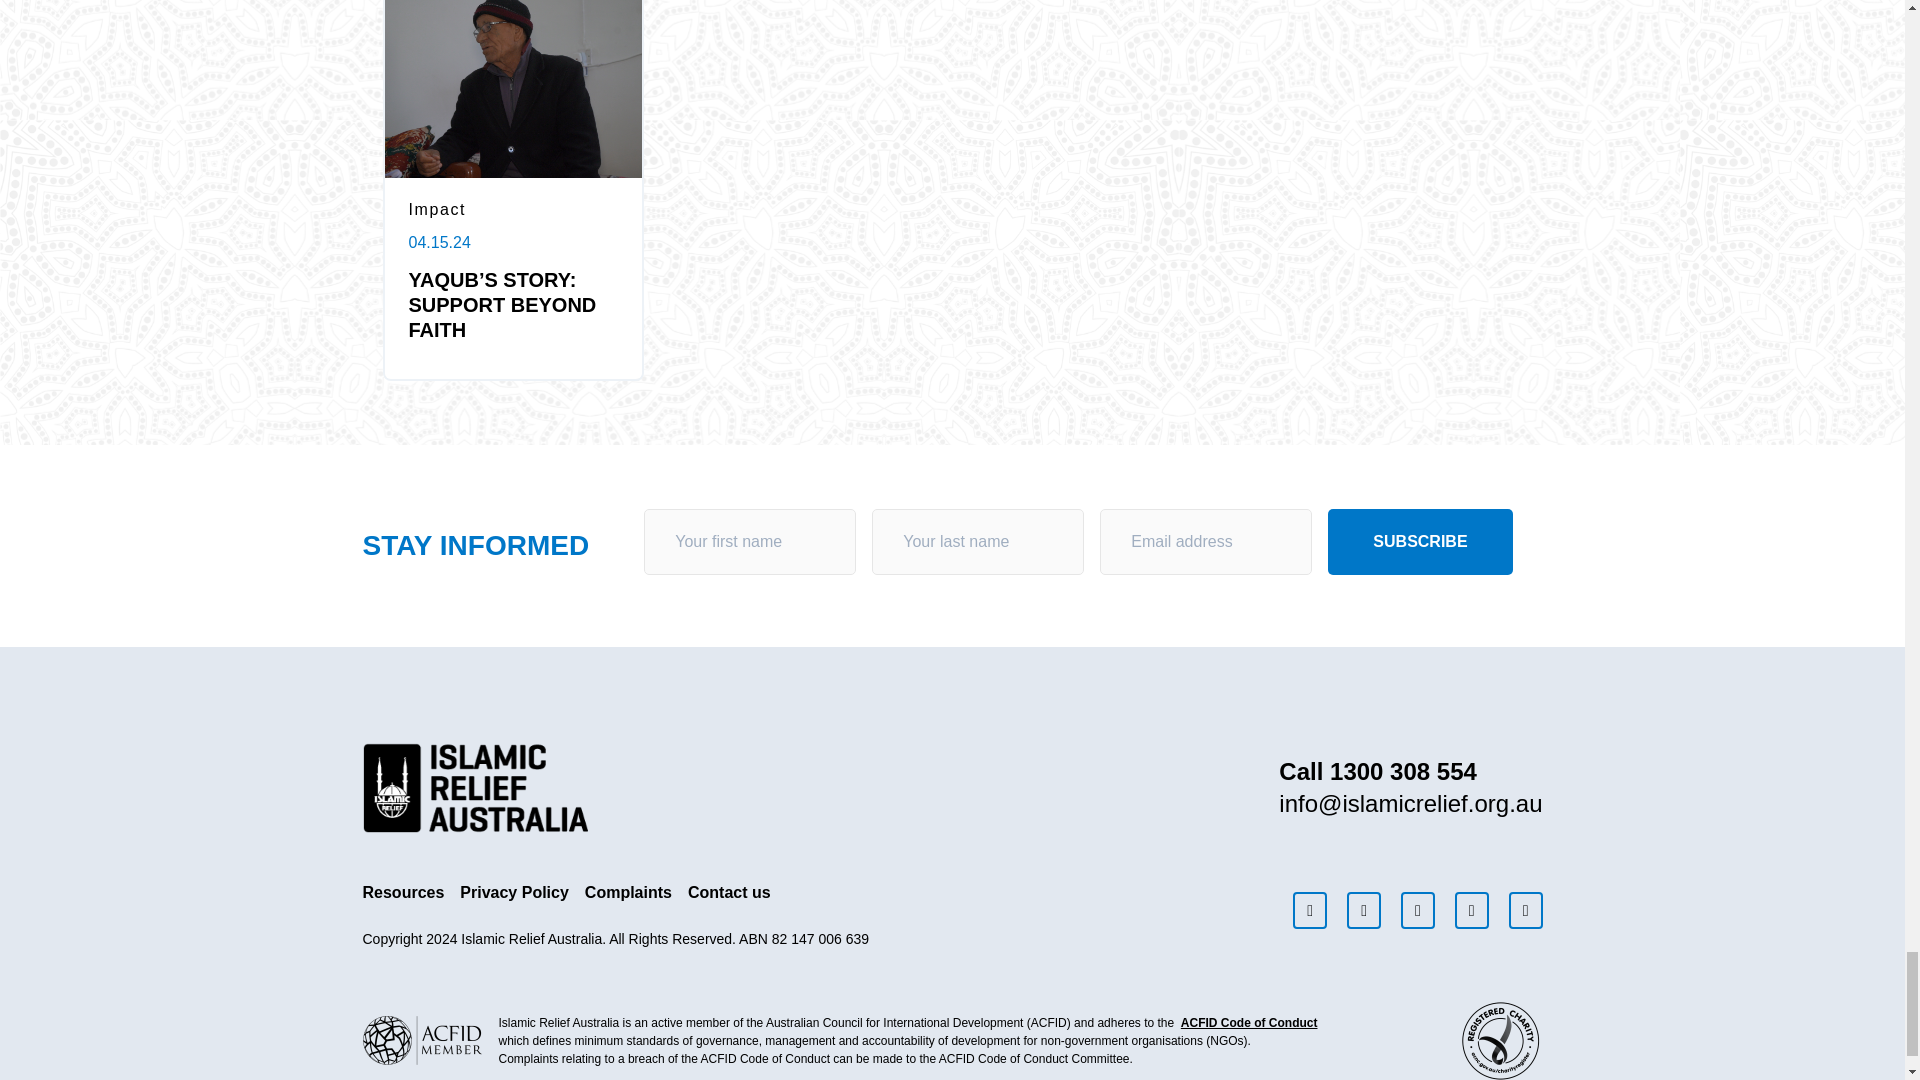 Image resolution: width=1920 pixels, height=1080 pixels. Describe the element at coordinates (1420, 541) in the screenshot. I see `Subscribe` at that location.